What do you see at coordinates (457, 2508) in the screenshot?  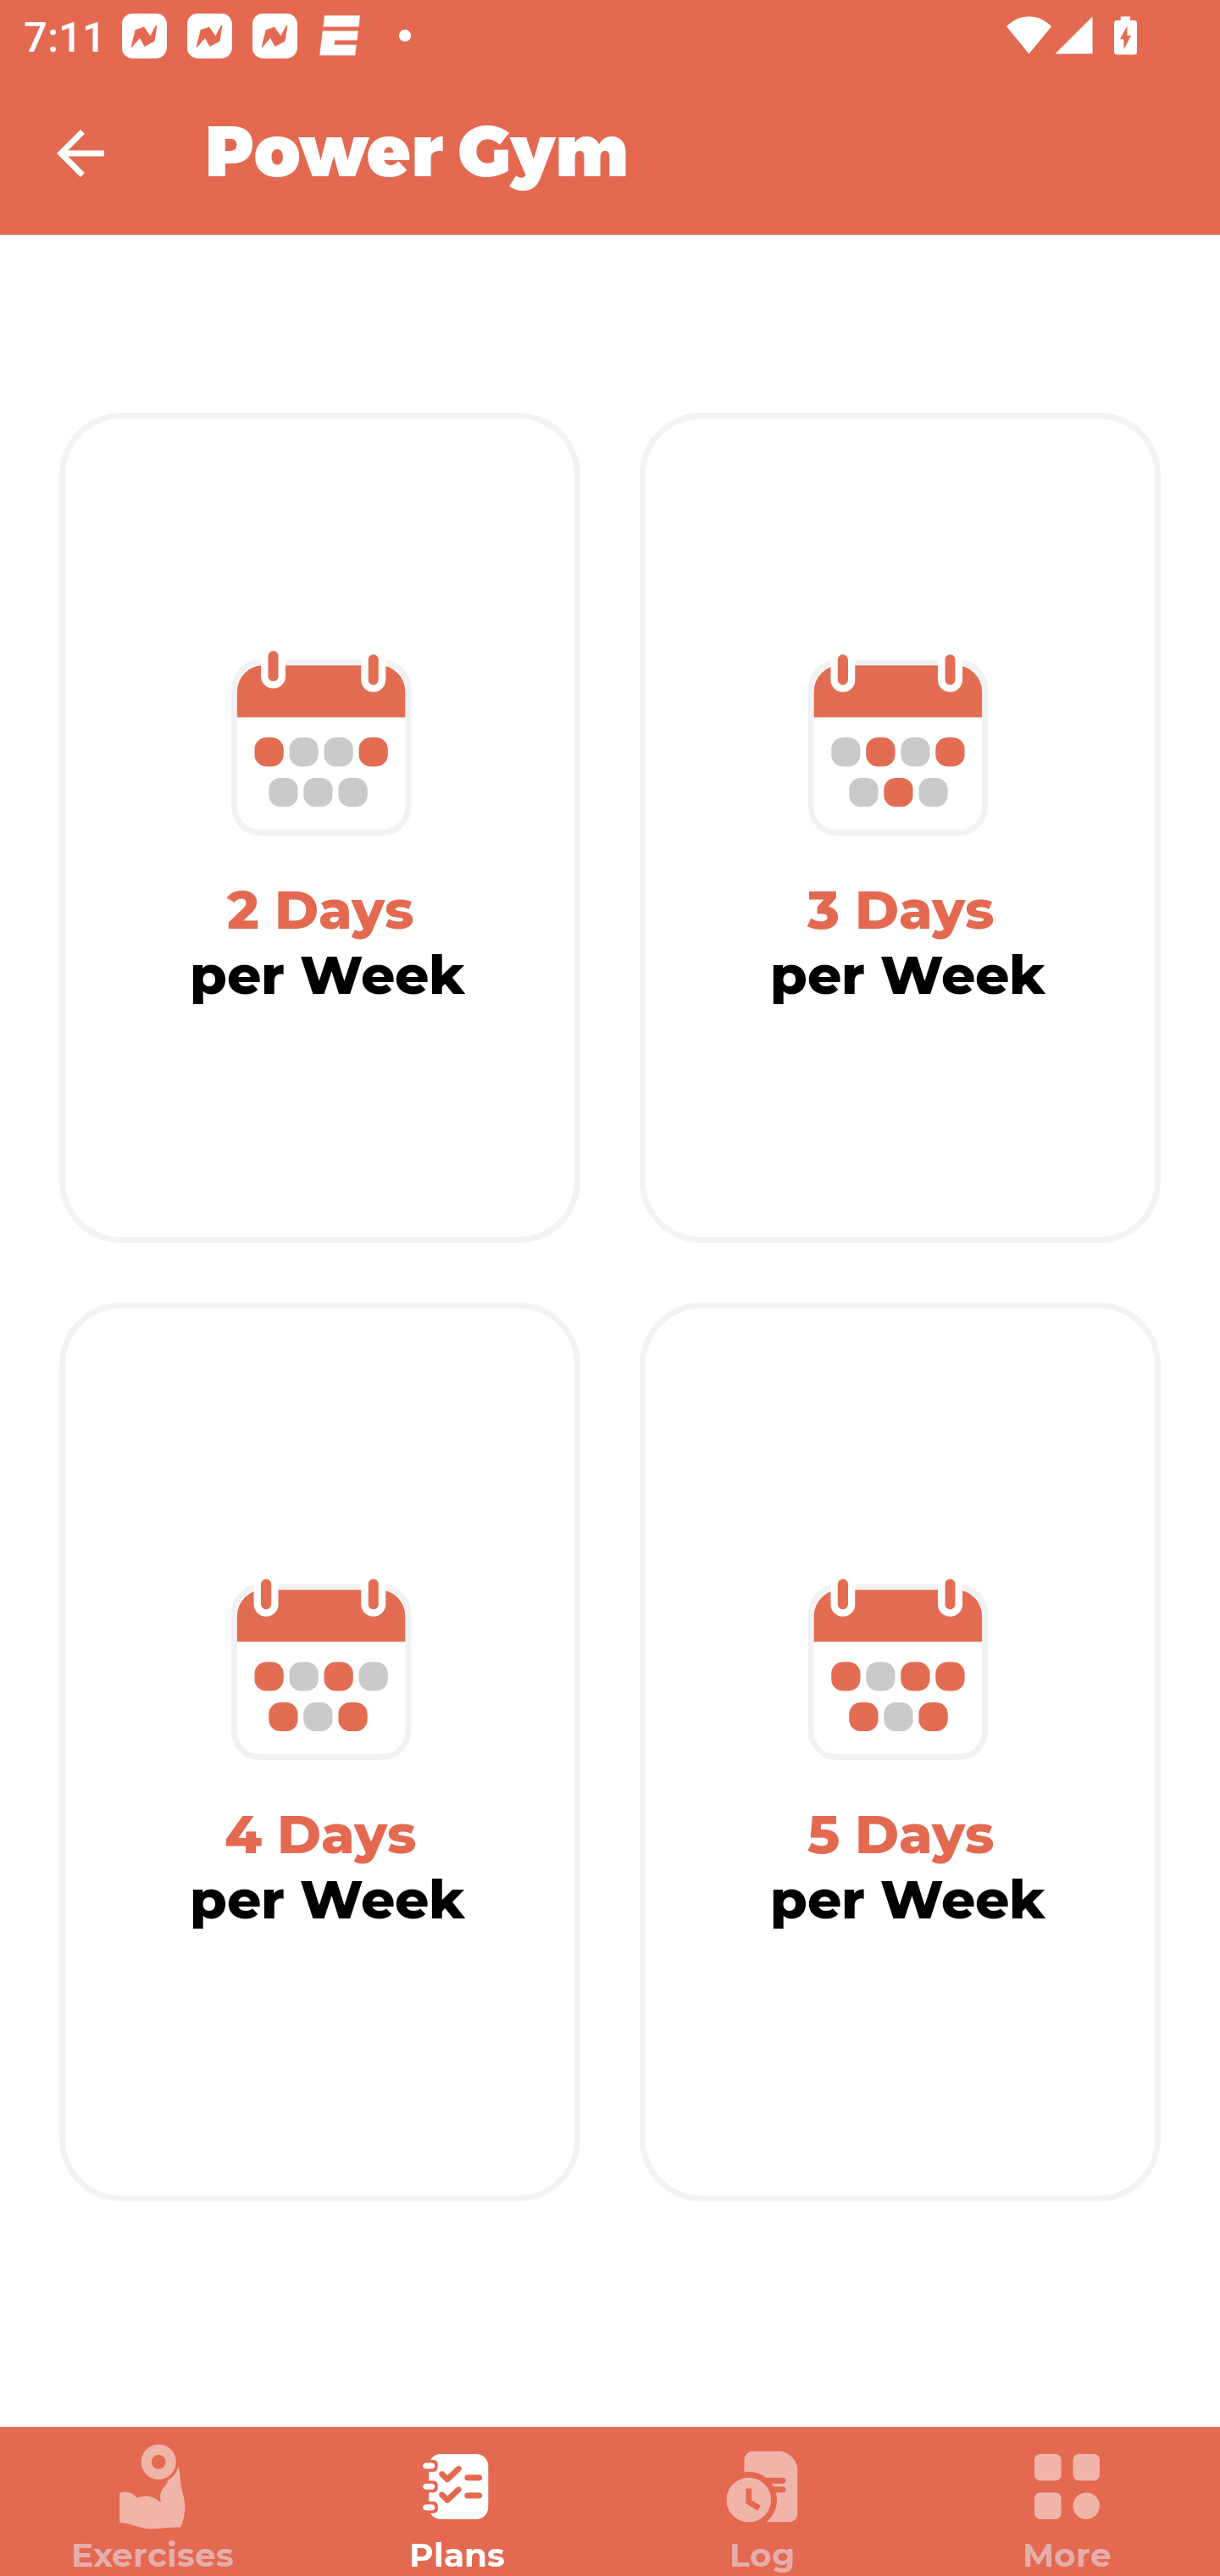 I see `Plans` at bounding box center [457, 2508].